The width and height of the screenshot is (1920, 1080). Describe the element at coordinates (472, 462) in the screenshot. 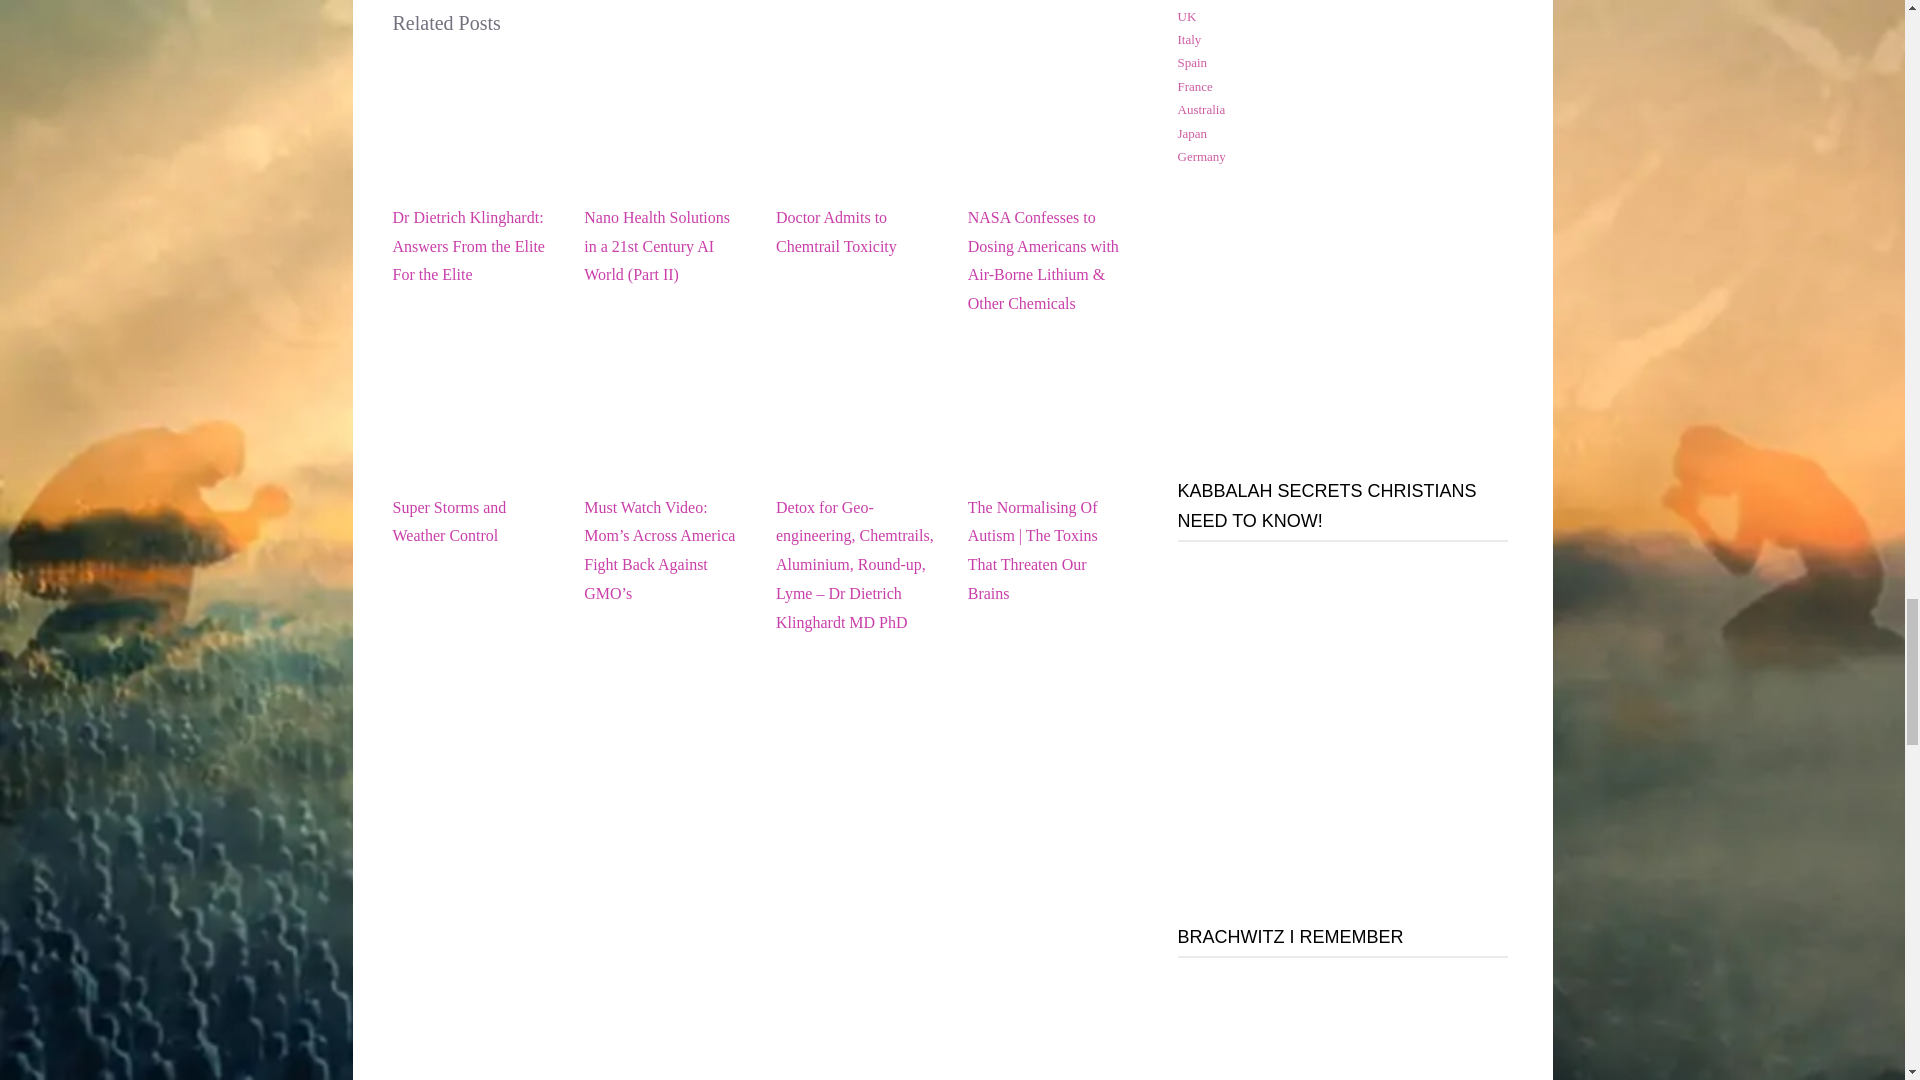

I see `Super Storms and Weather Control` at that location.